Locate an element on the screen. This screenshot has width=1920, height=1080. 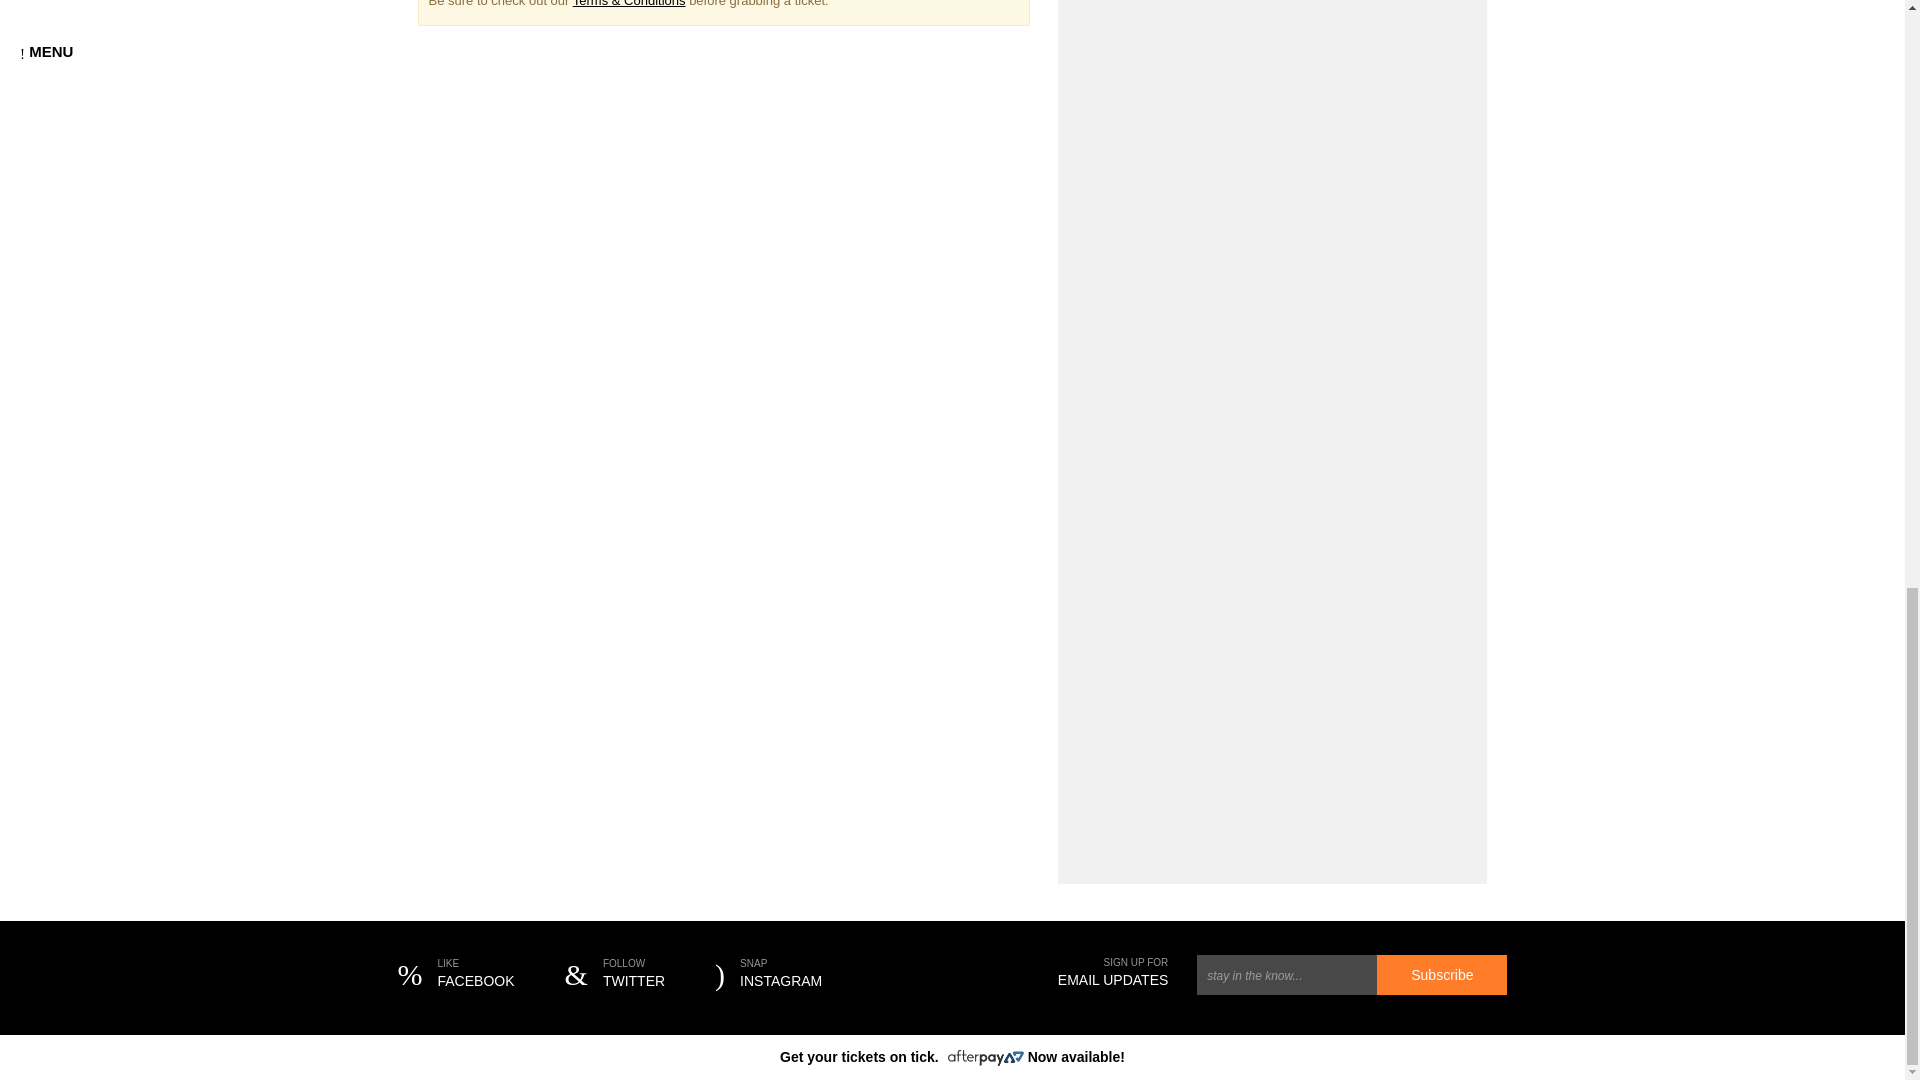
Subscribe is located at coordinates (1442, 974).